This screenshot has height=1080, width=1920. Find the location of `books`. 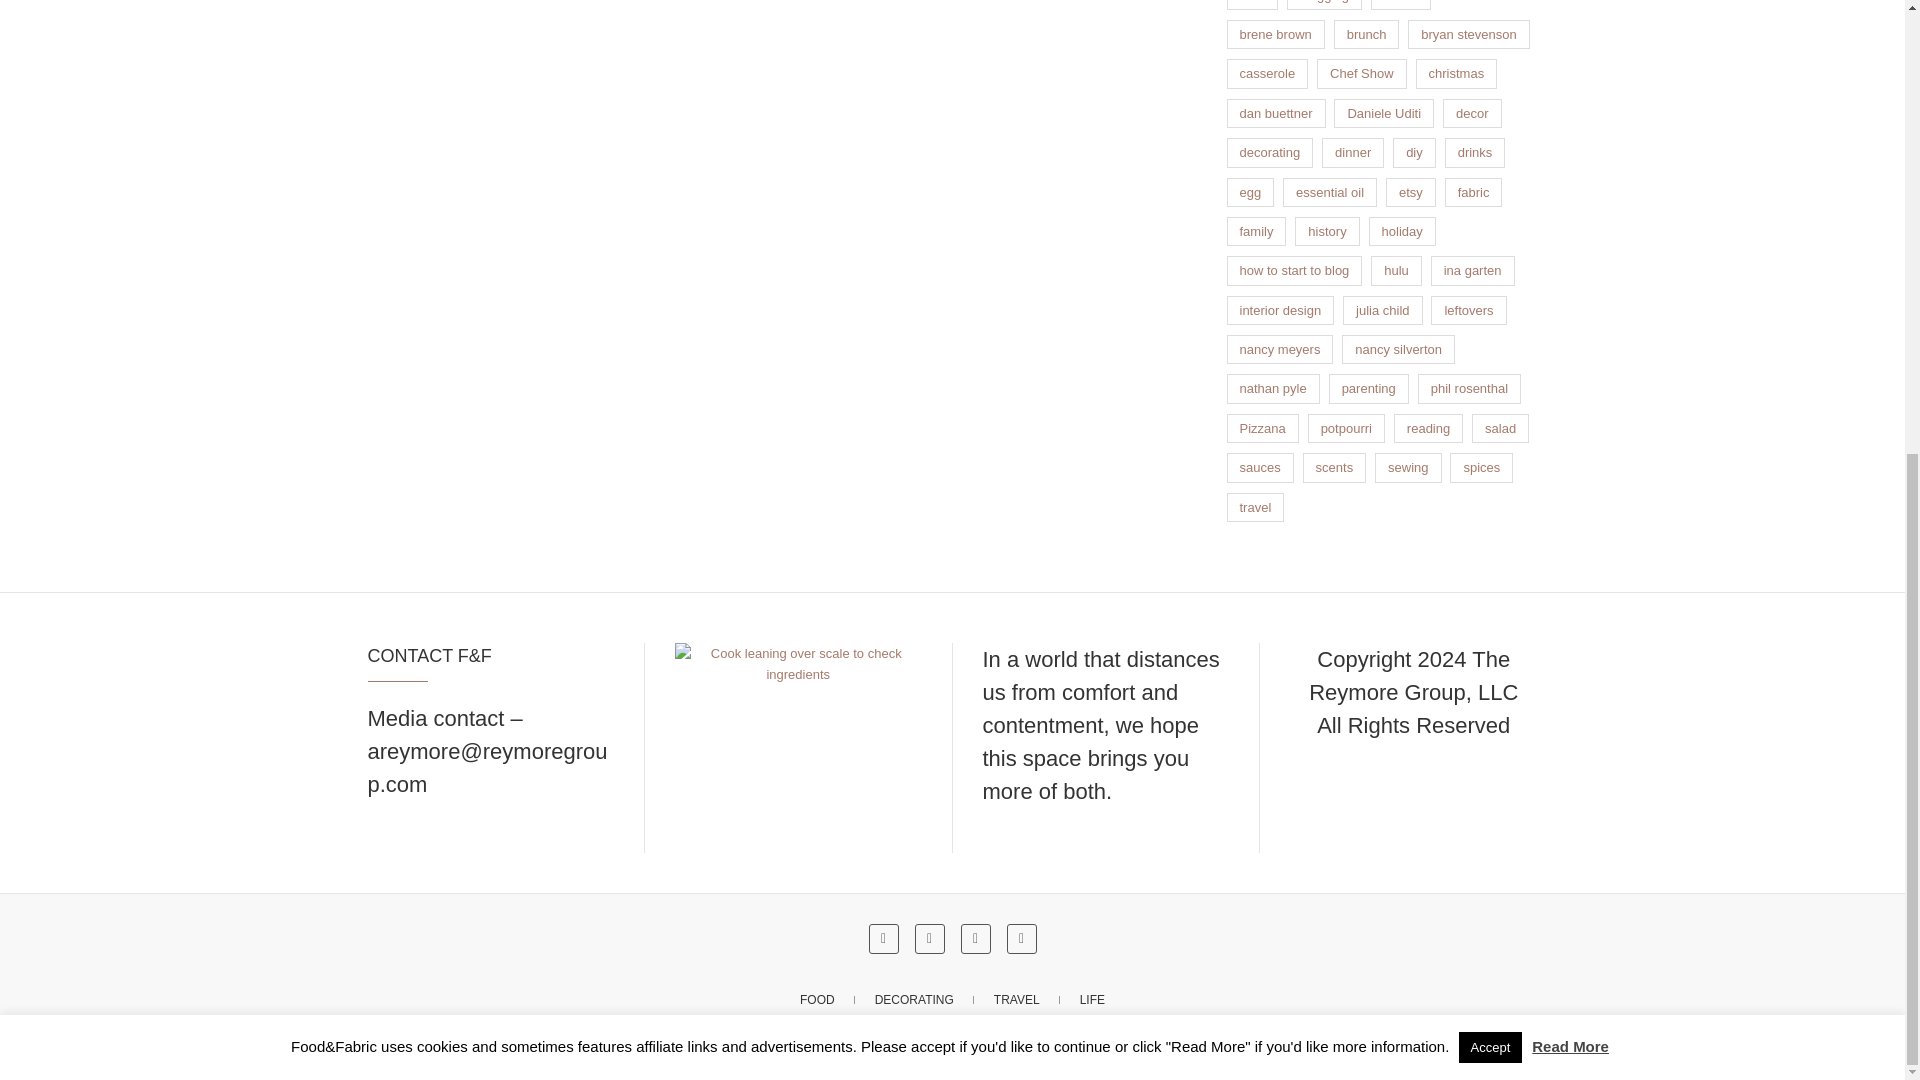

books is located at coordinates (1401, 4).